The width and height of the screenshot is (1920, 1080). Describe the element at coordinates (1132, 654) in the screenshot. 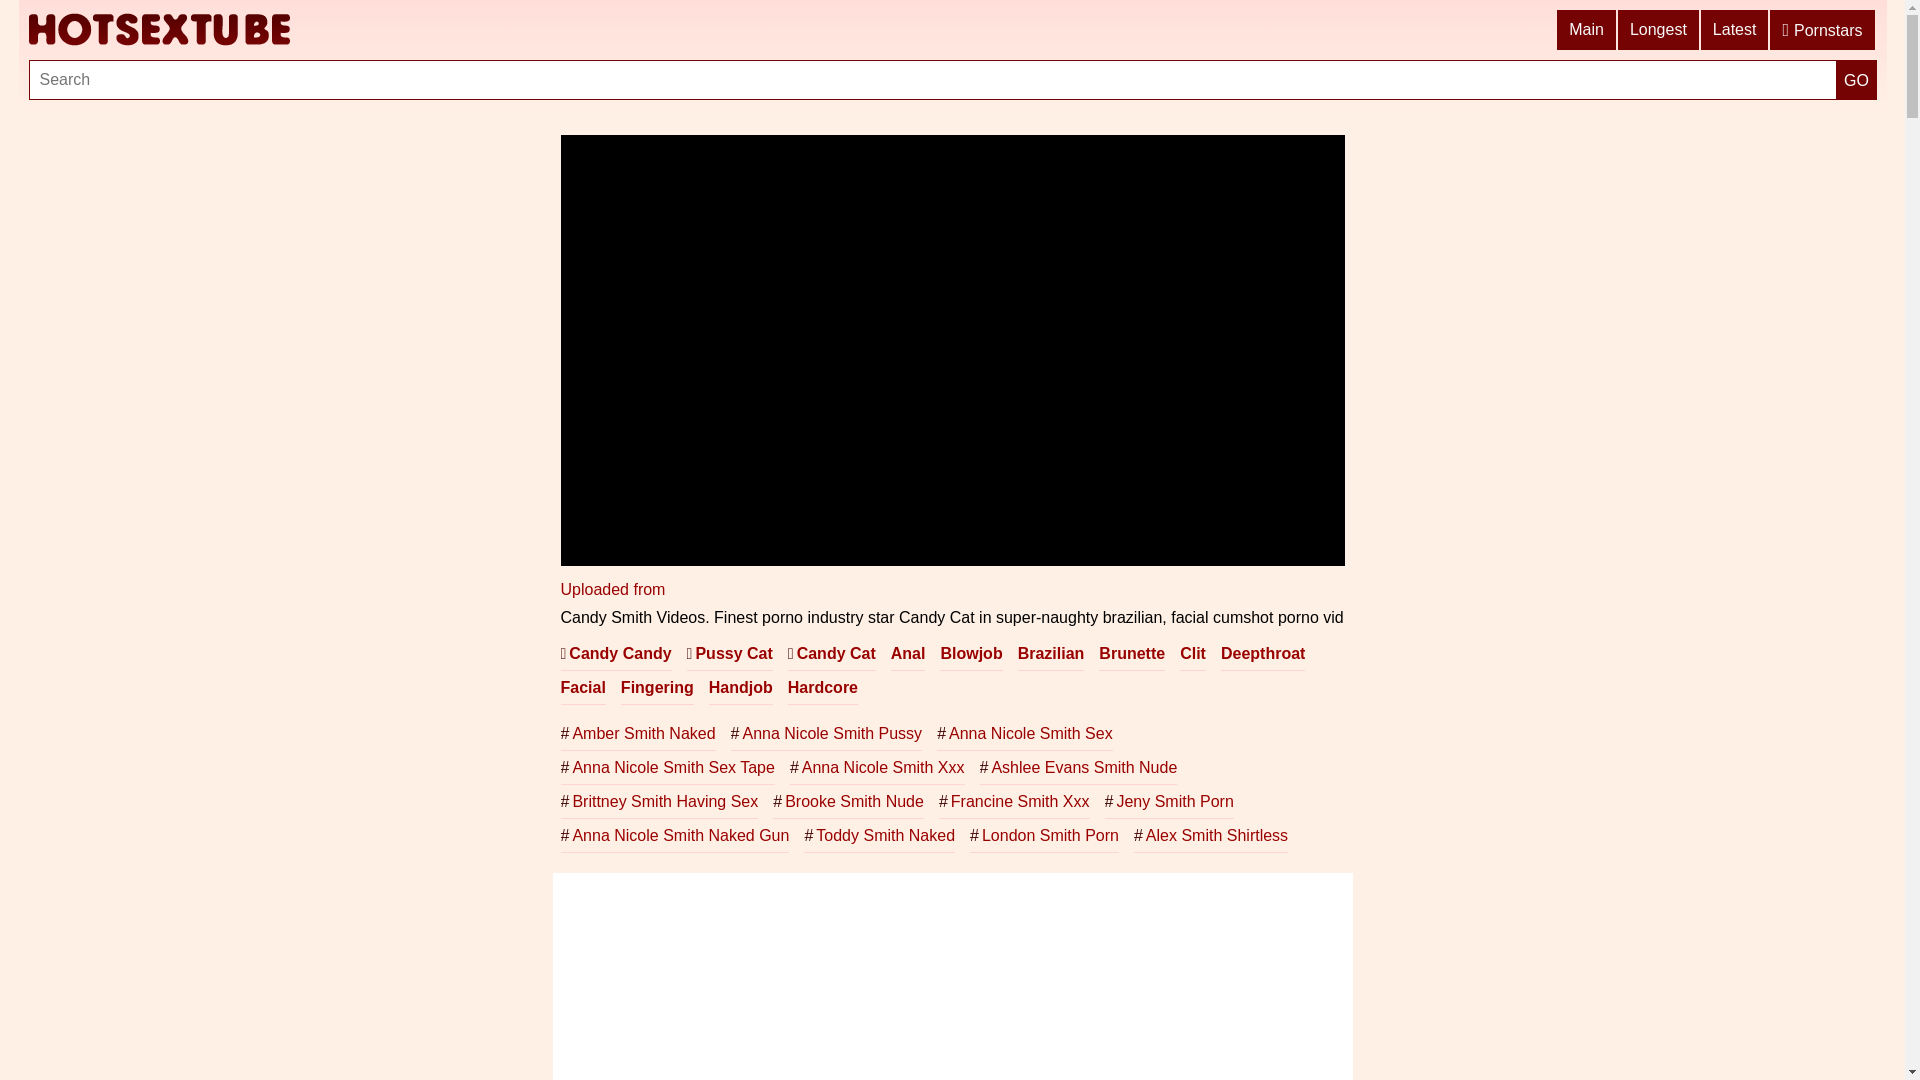

I see `Brunette` at that location.